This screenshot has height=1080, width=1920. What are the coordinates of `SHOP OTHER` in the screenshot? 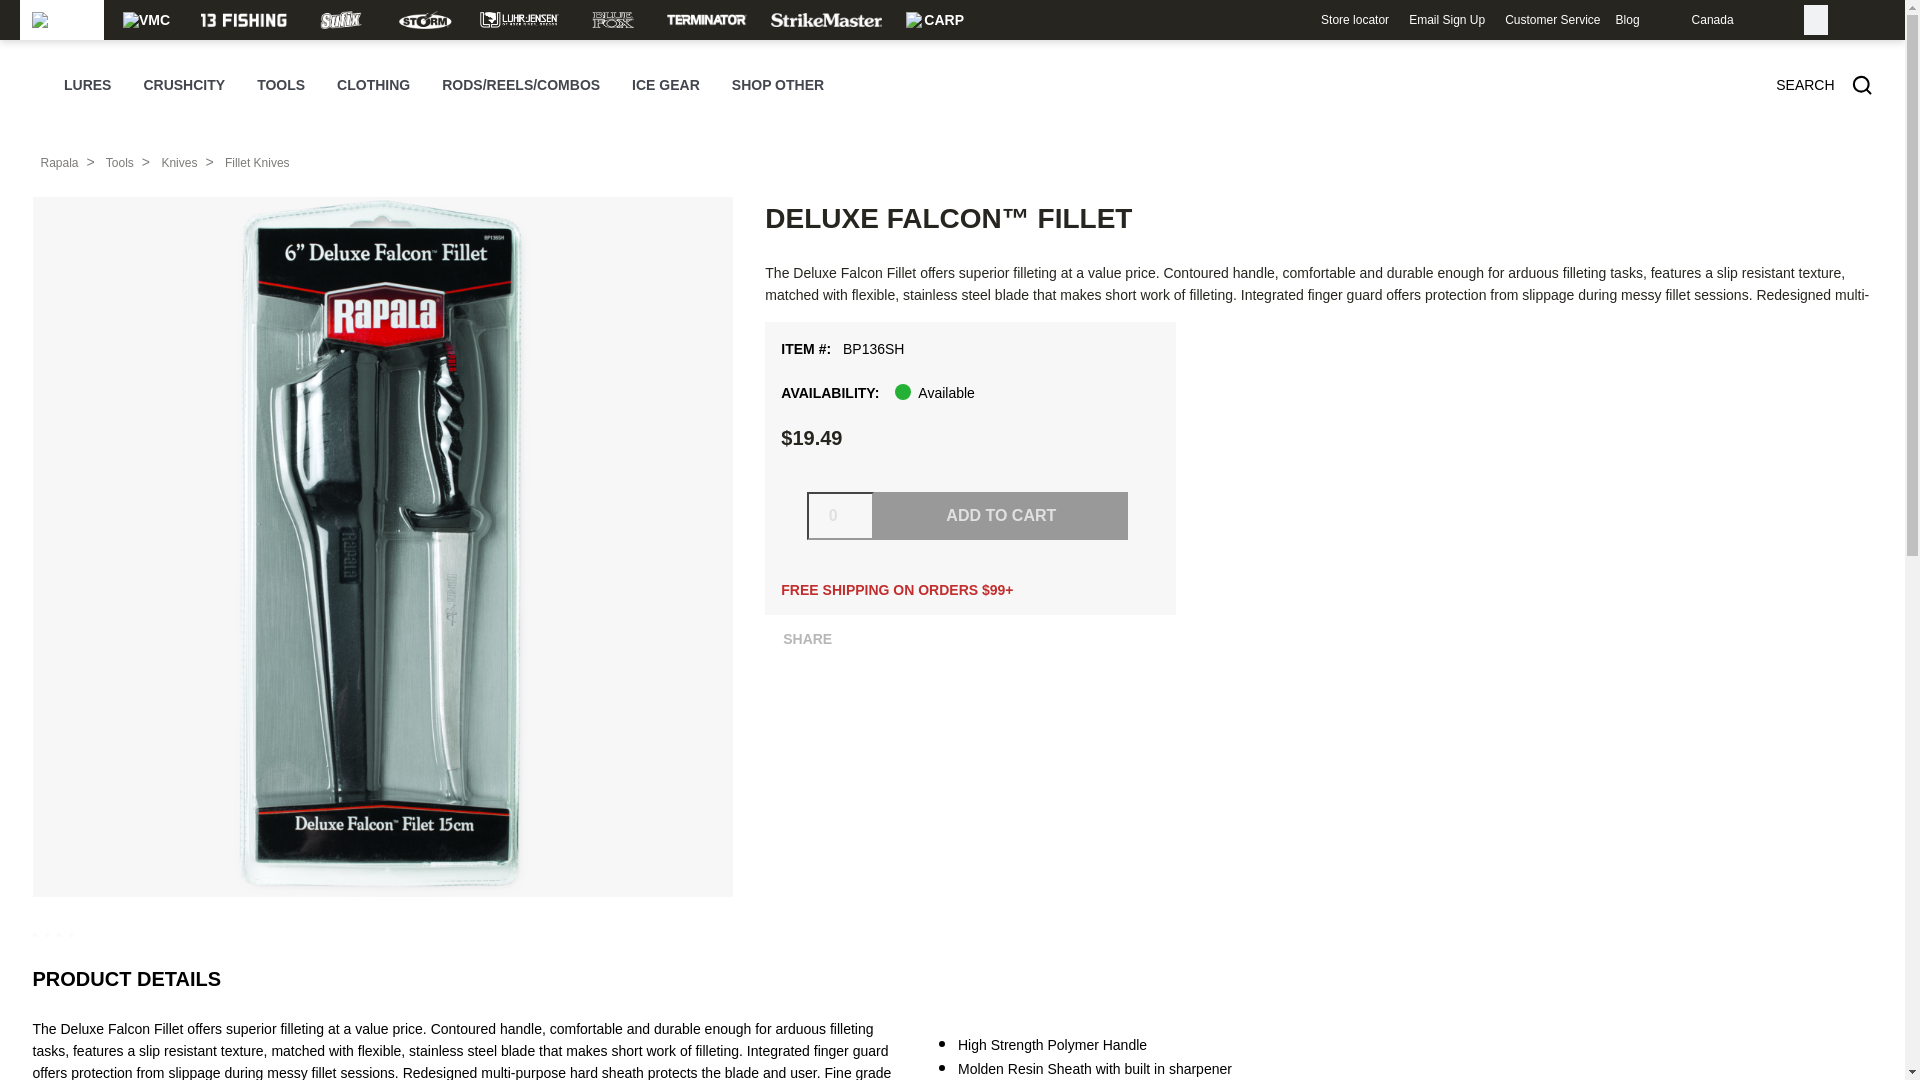 It's located at (777, 86).